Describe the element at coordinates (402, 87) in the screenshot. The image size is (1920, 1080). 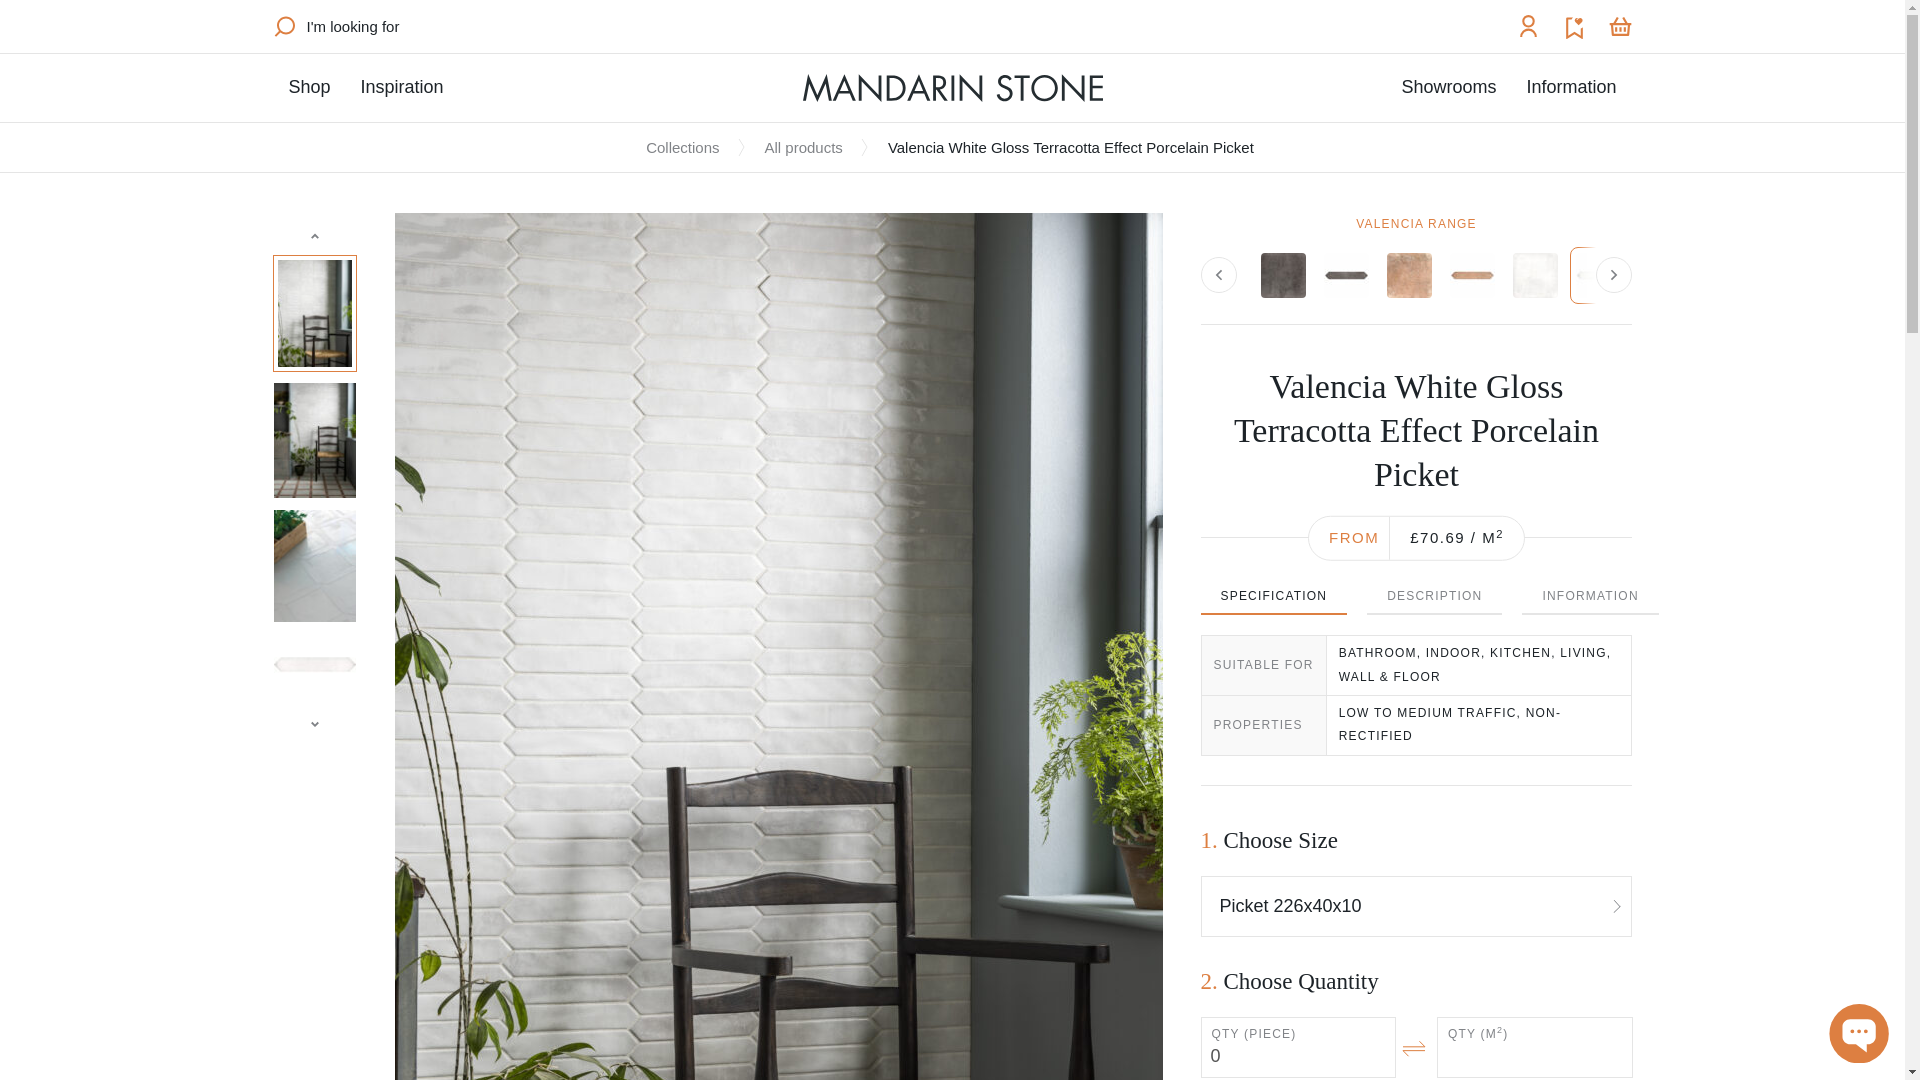
I see `Inspiration` at that location.